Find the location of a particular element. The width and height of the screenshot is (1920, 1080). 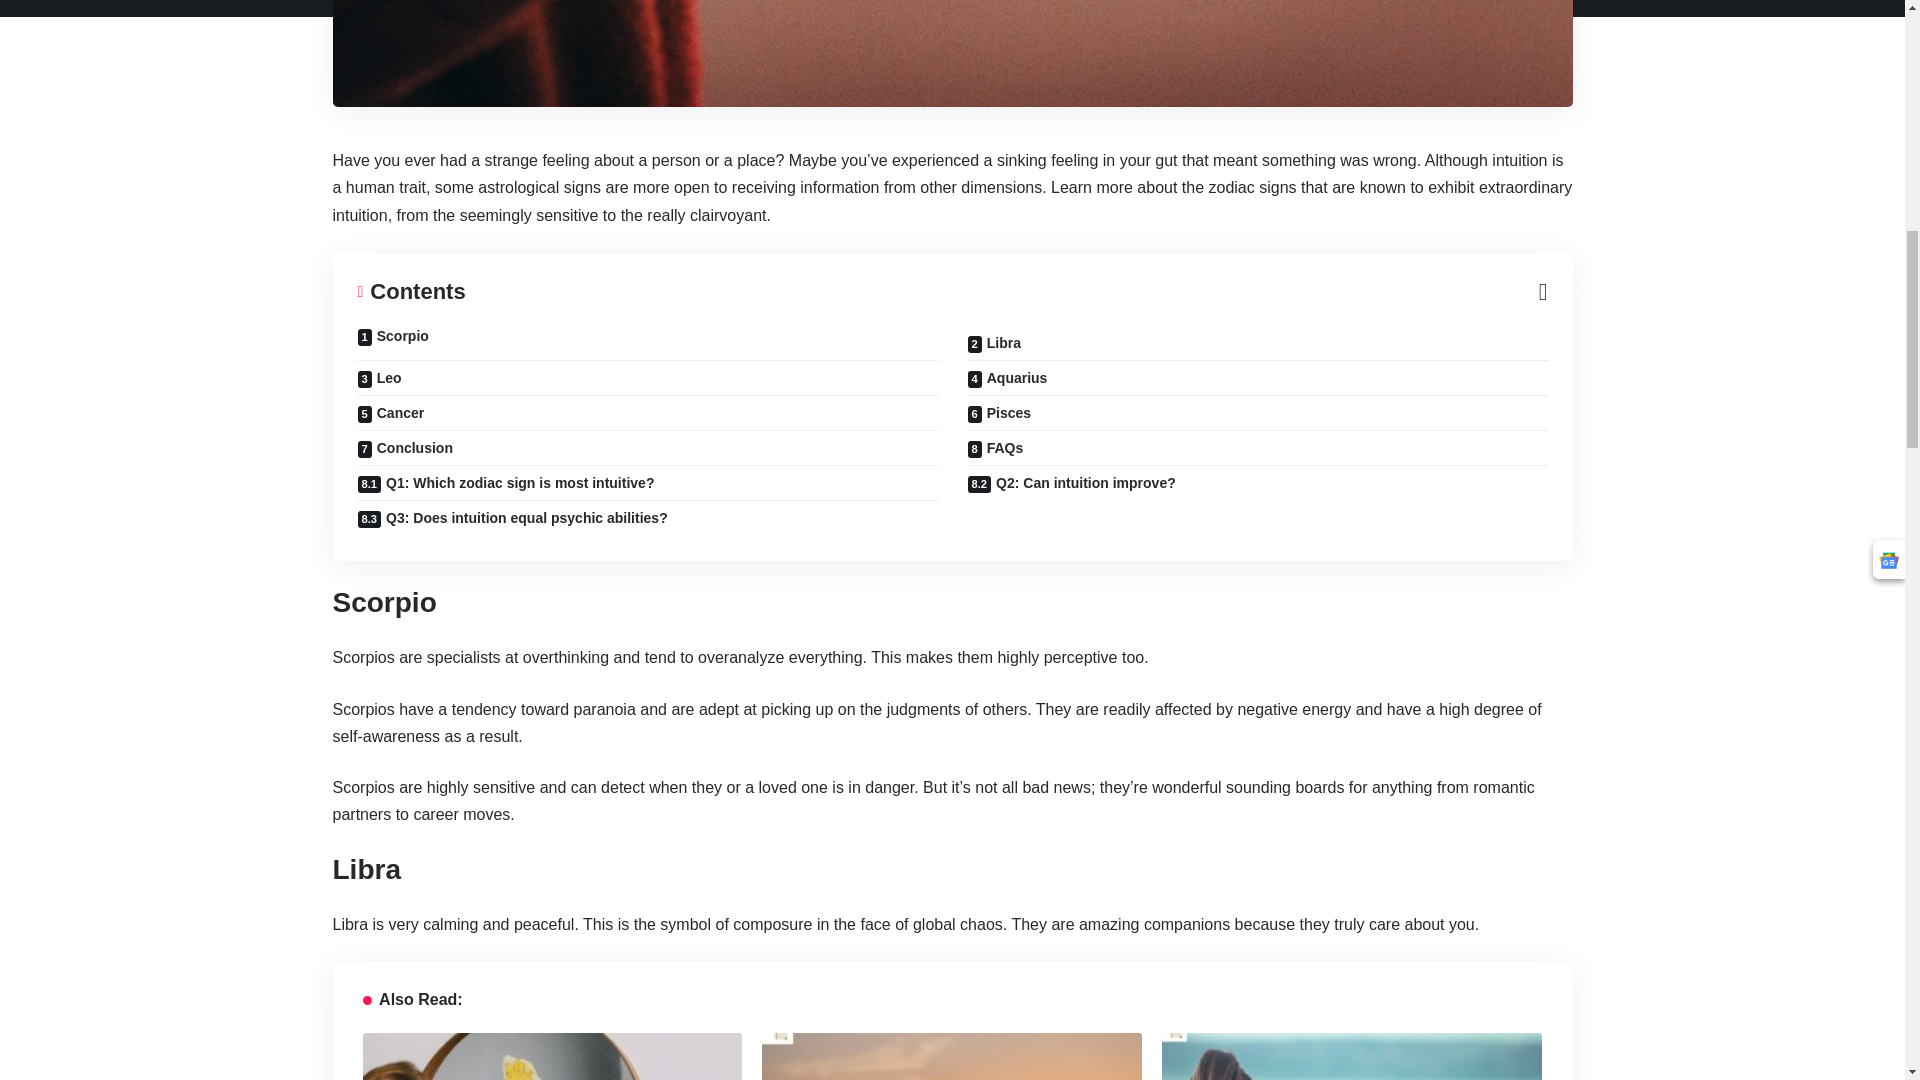

Leo is located at coordinates (646, 378).